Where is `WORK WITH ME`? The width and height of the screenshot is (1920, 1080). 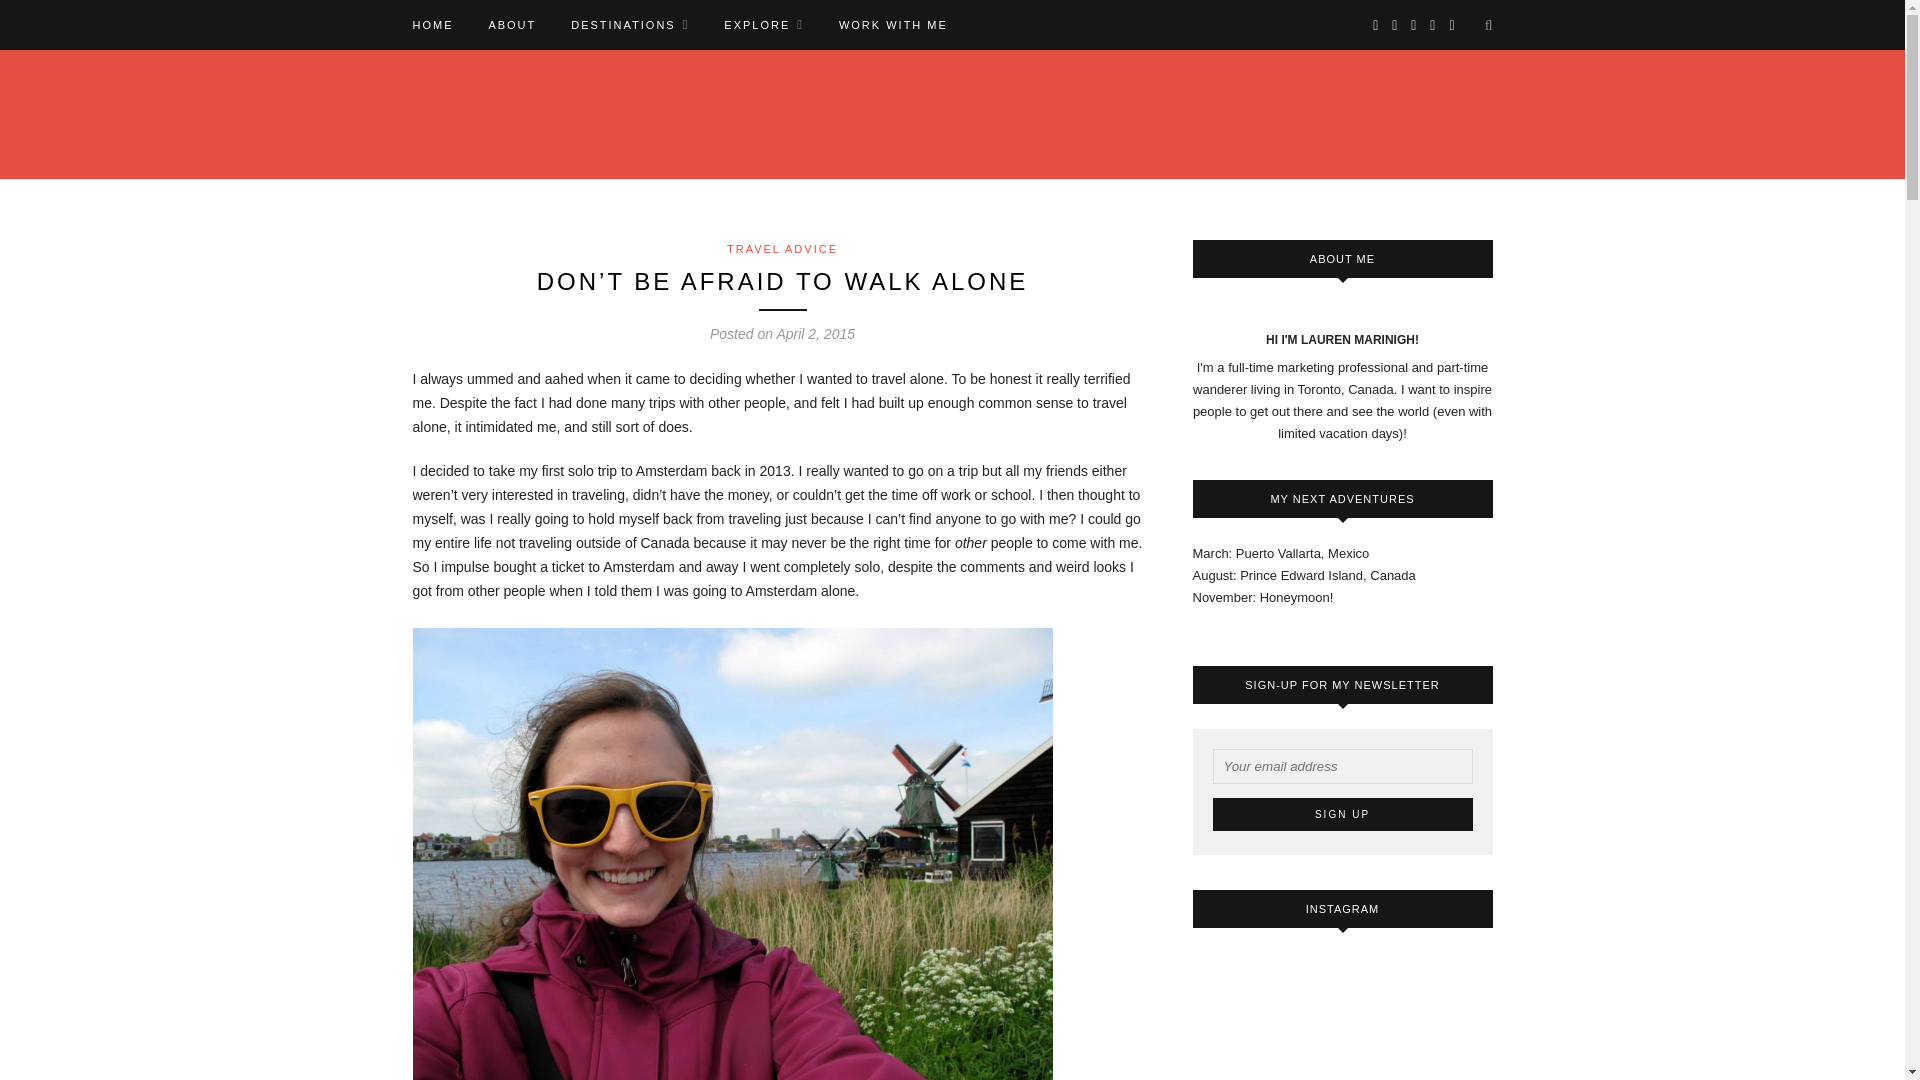
WORK WITH ME is located at coordinates (894, 24).